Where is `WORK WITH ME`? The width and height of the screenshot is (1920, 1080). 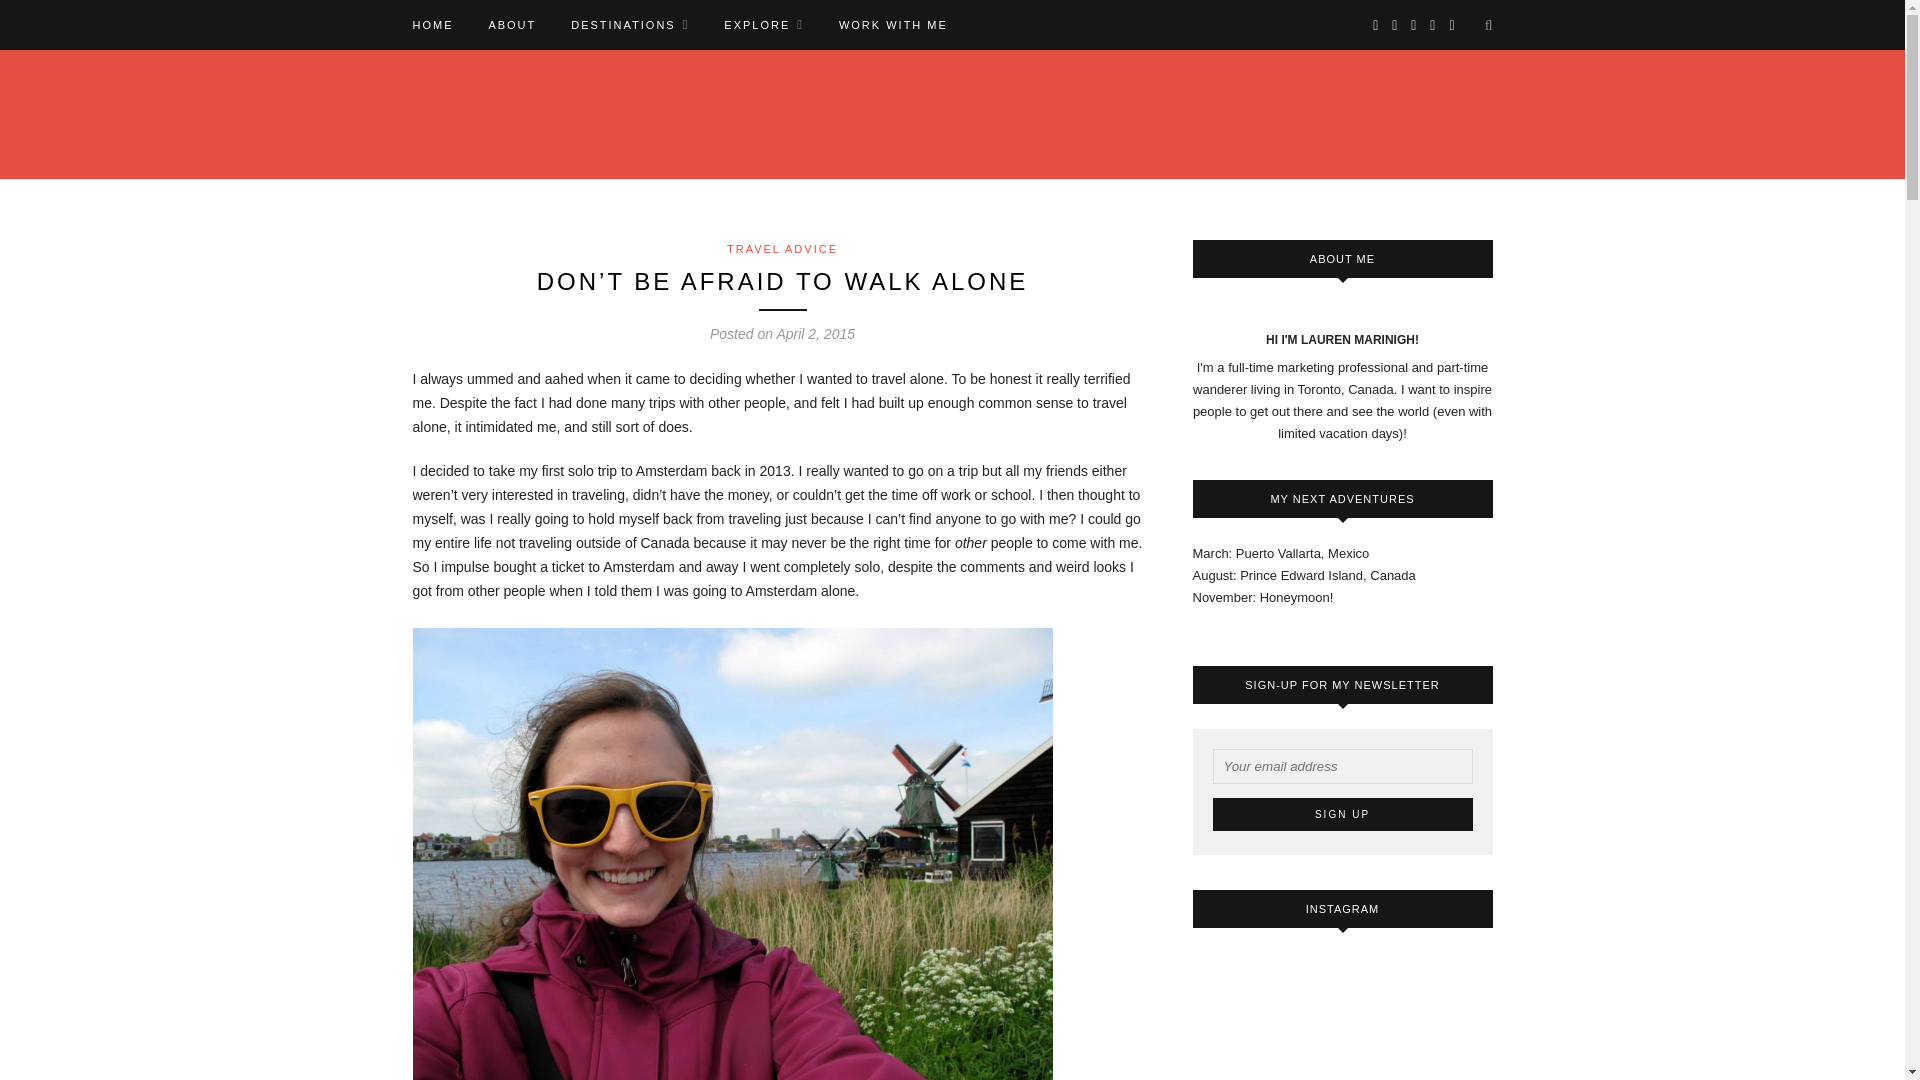
WORK WITH ME is located at coordinates (894, 24).